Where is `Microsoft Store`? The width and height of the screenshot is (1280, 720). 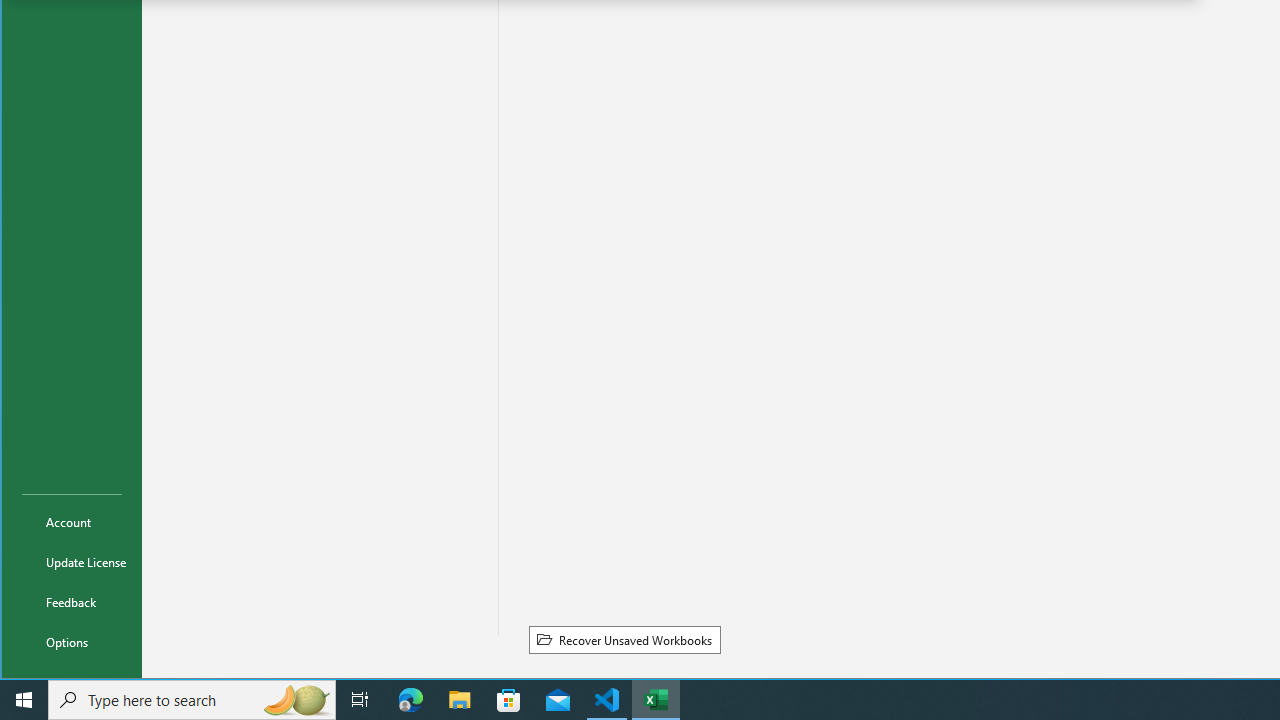
Microsoft Store is located at coordinates (509, 700).